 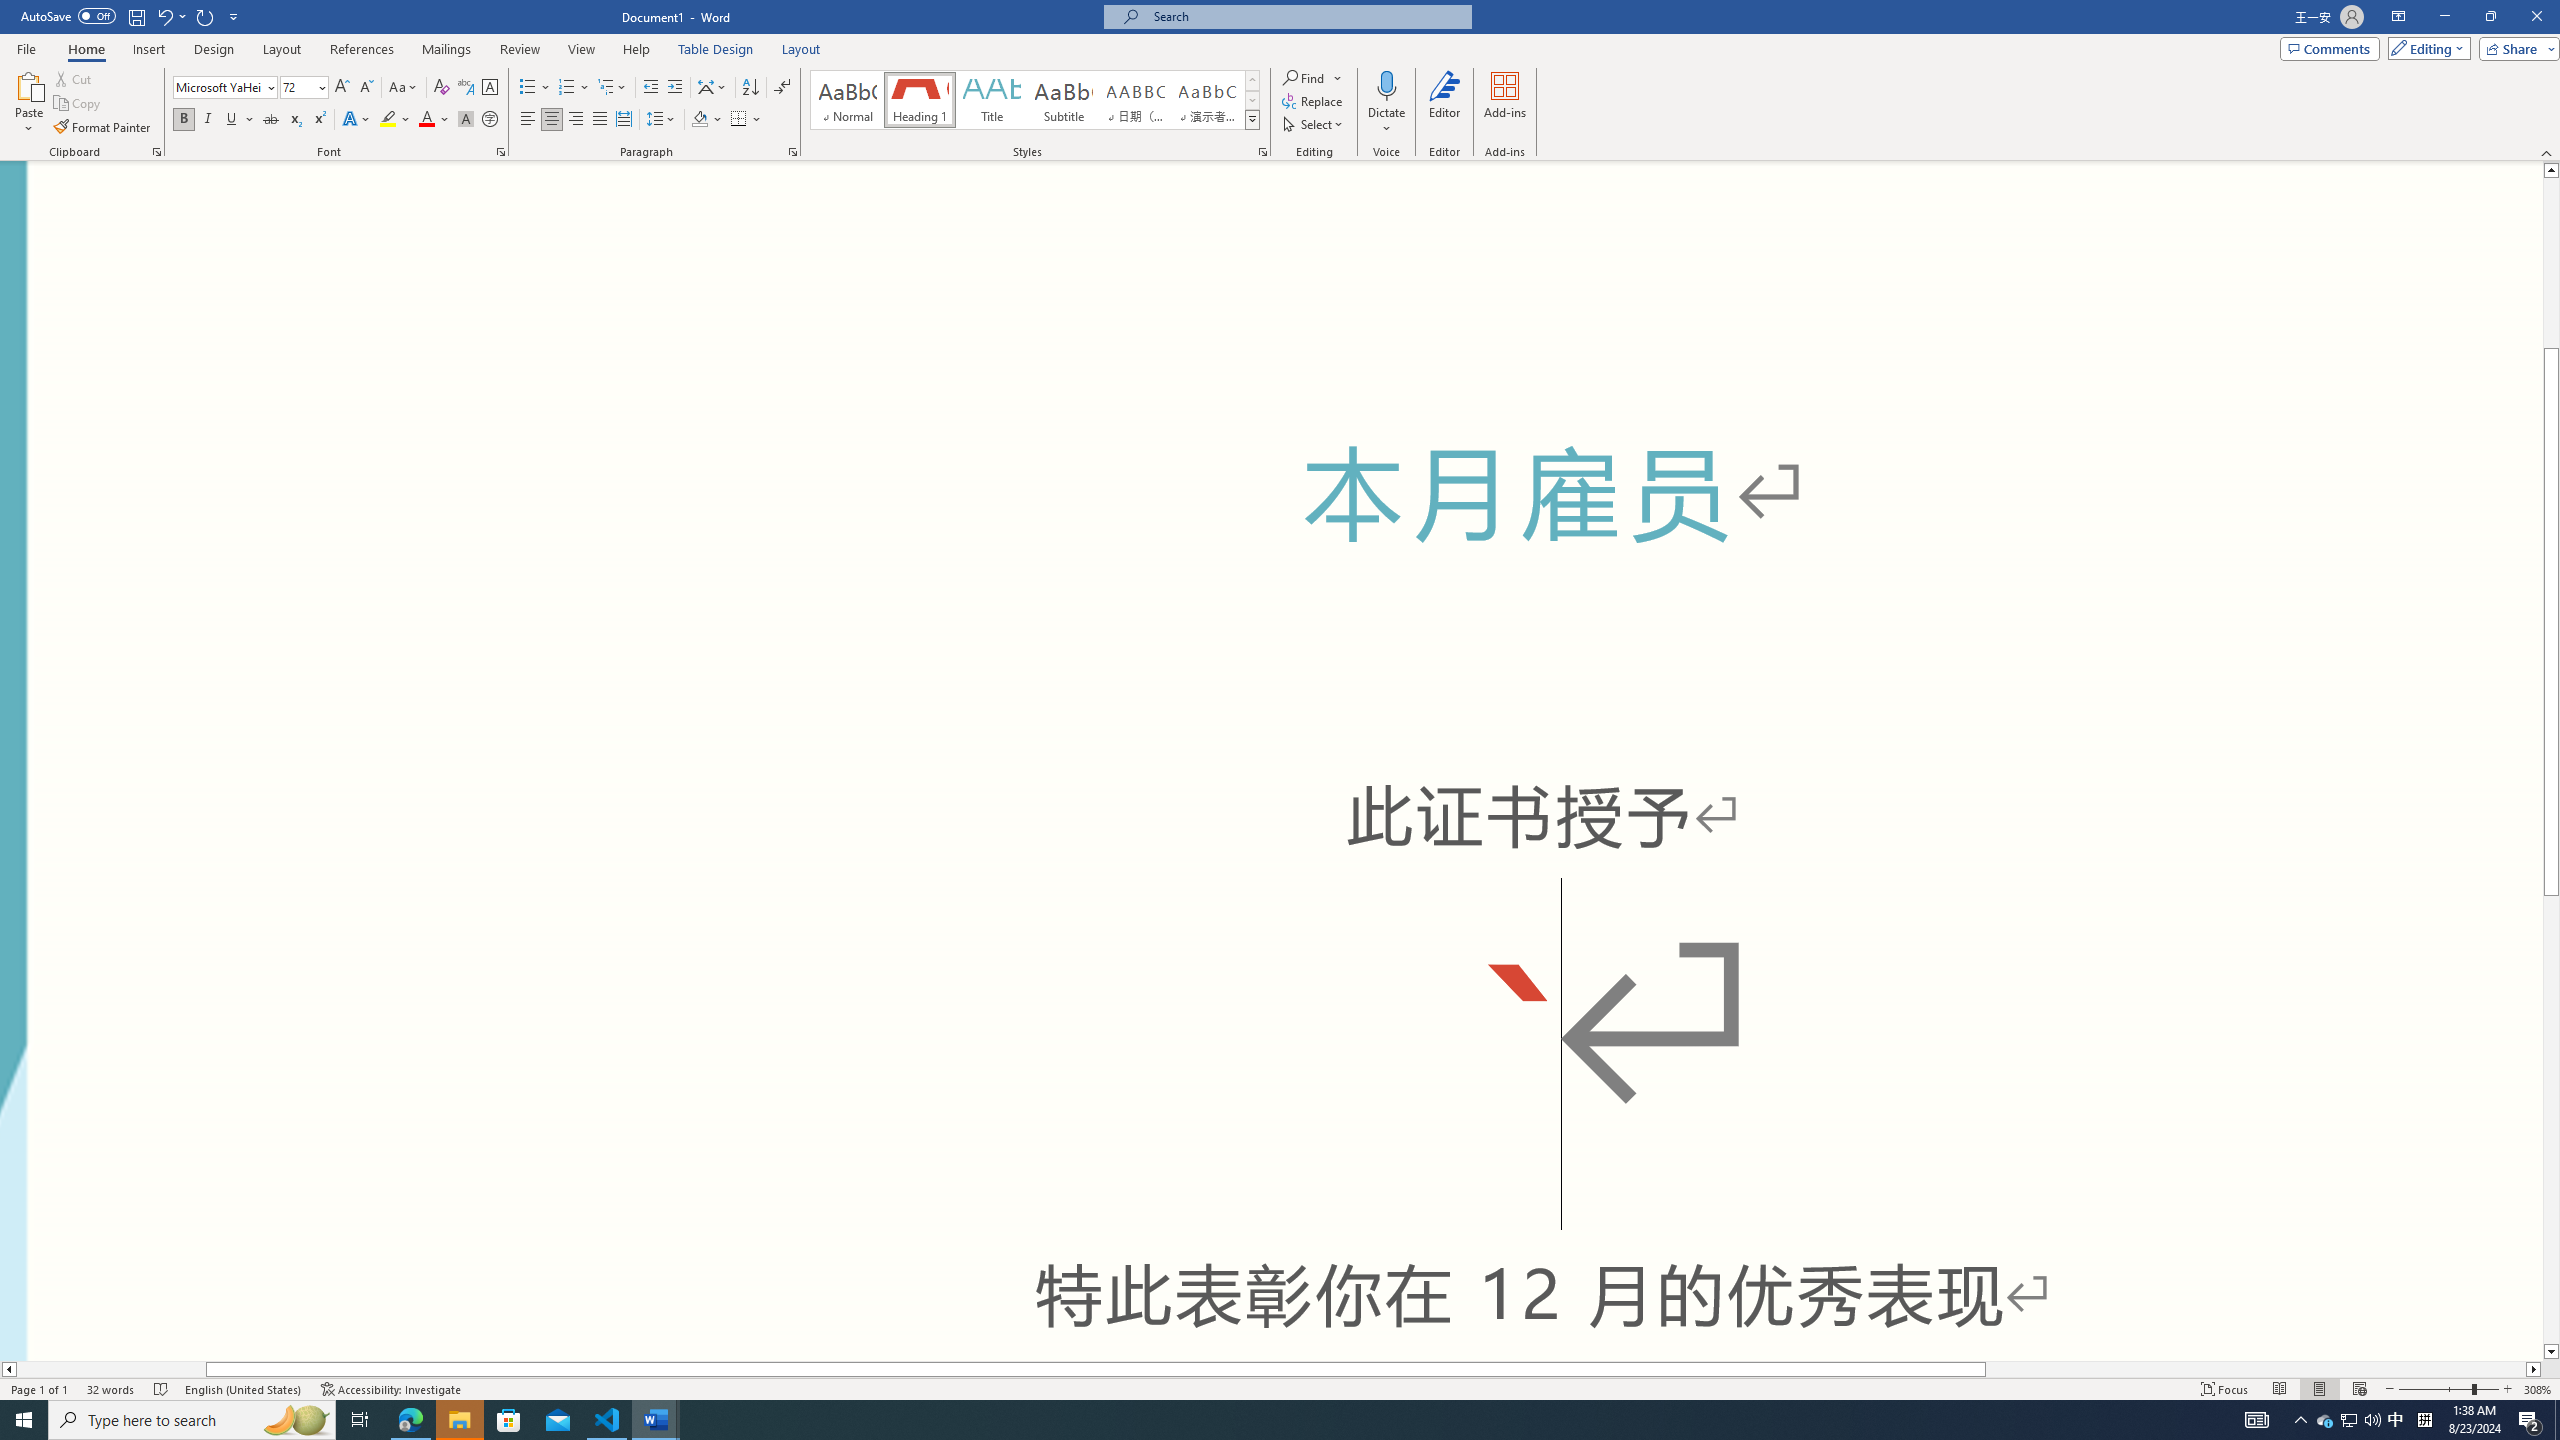 I want to click on Office Clipboard..., so click(x=156, y=152).